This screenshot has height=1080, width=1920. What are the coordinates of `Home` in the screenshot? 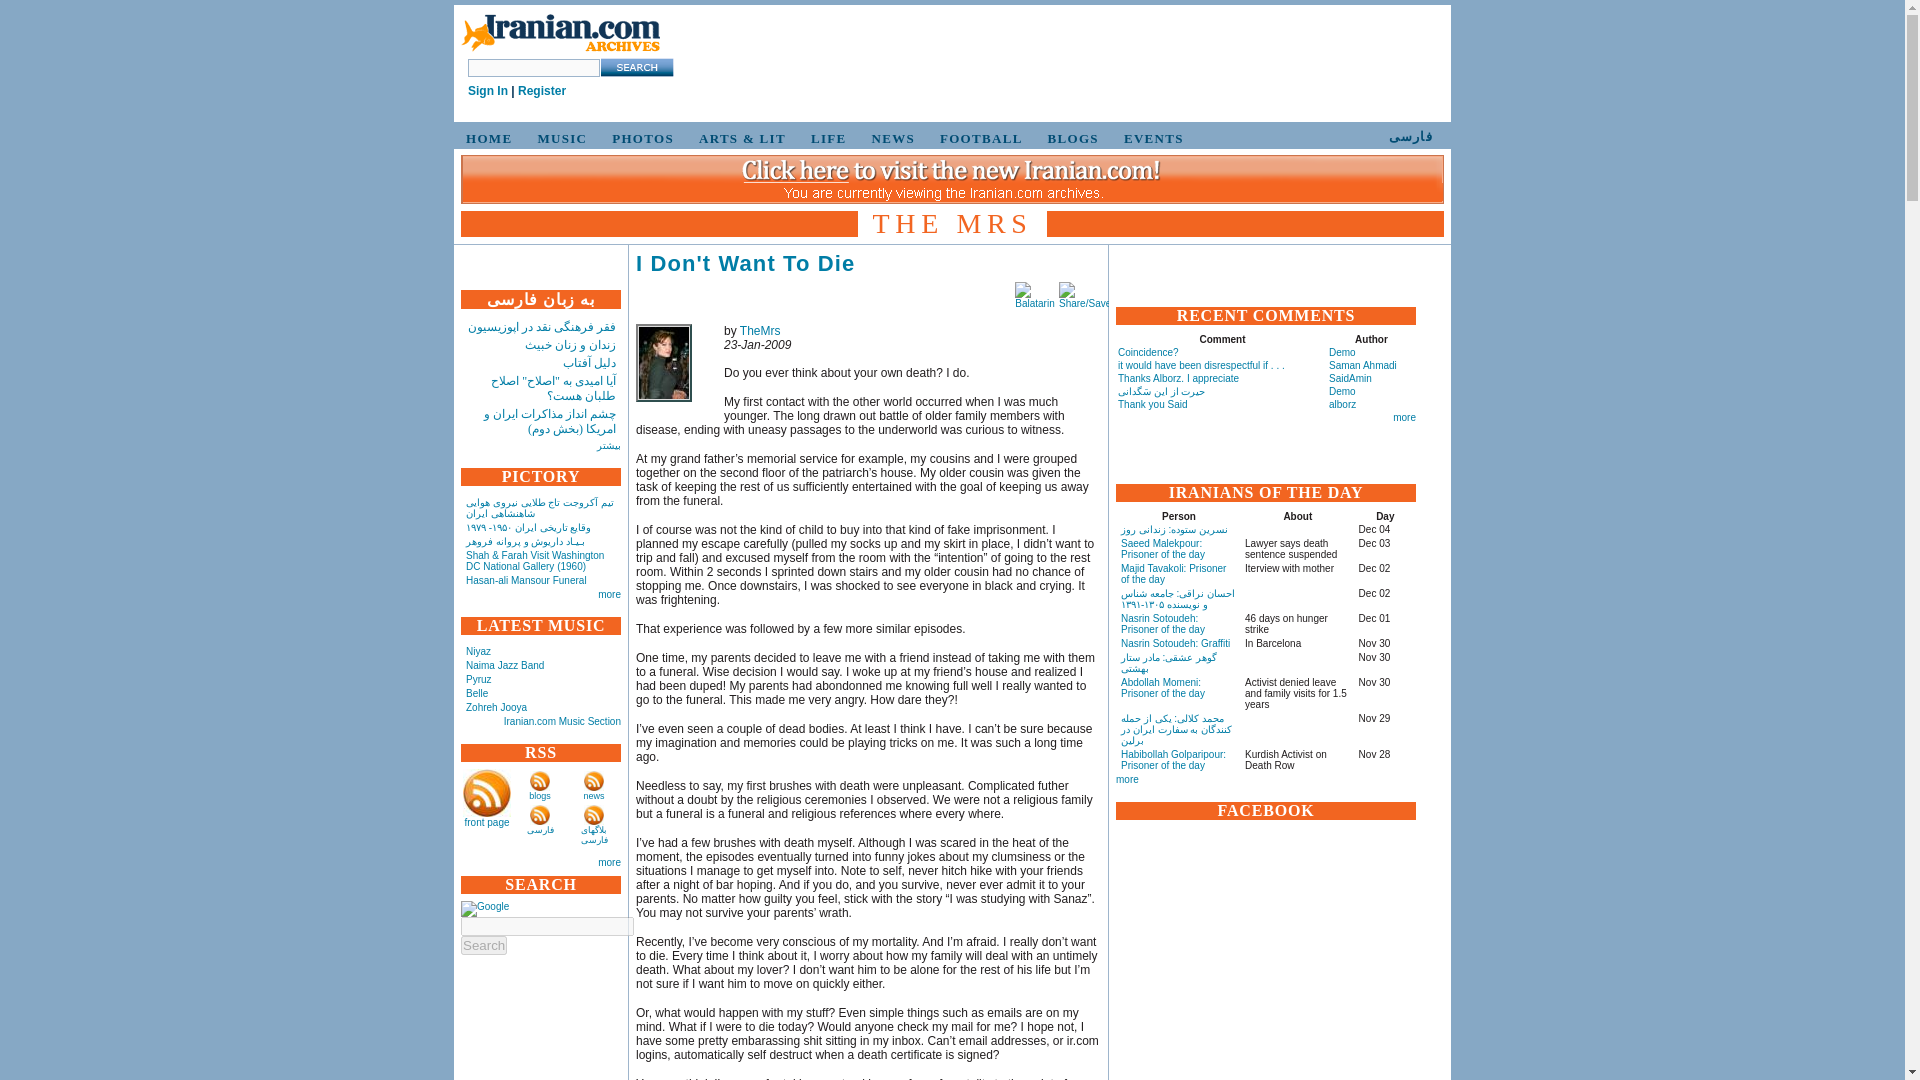 It's located at (560, 52).